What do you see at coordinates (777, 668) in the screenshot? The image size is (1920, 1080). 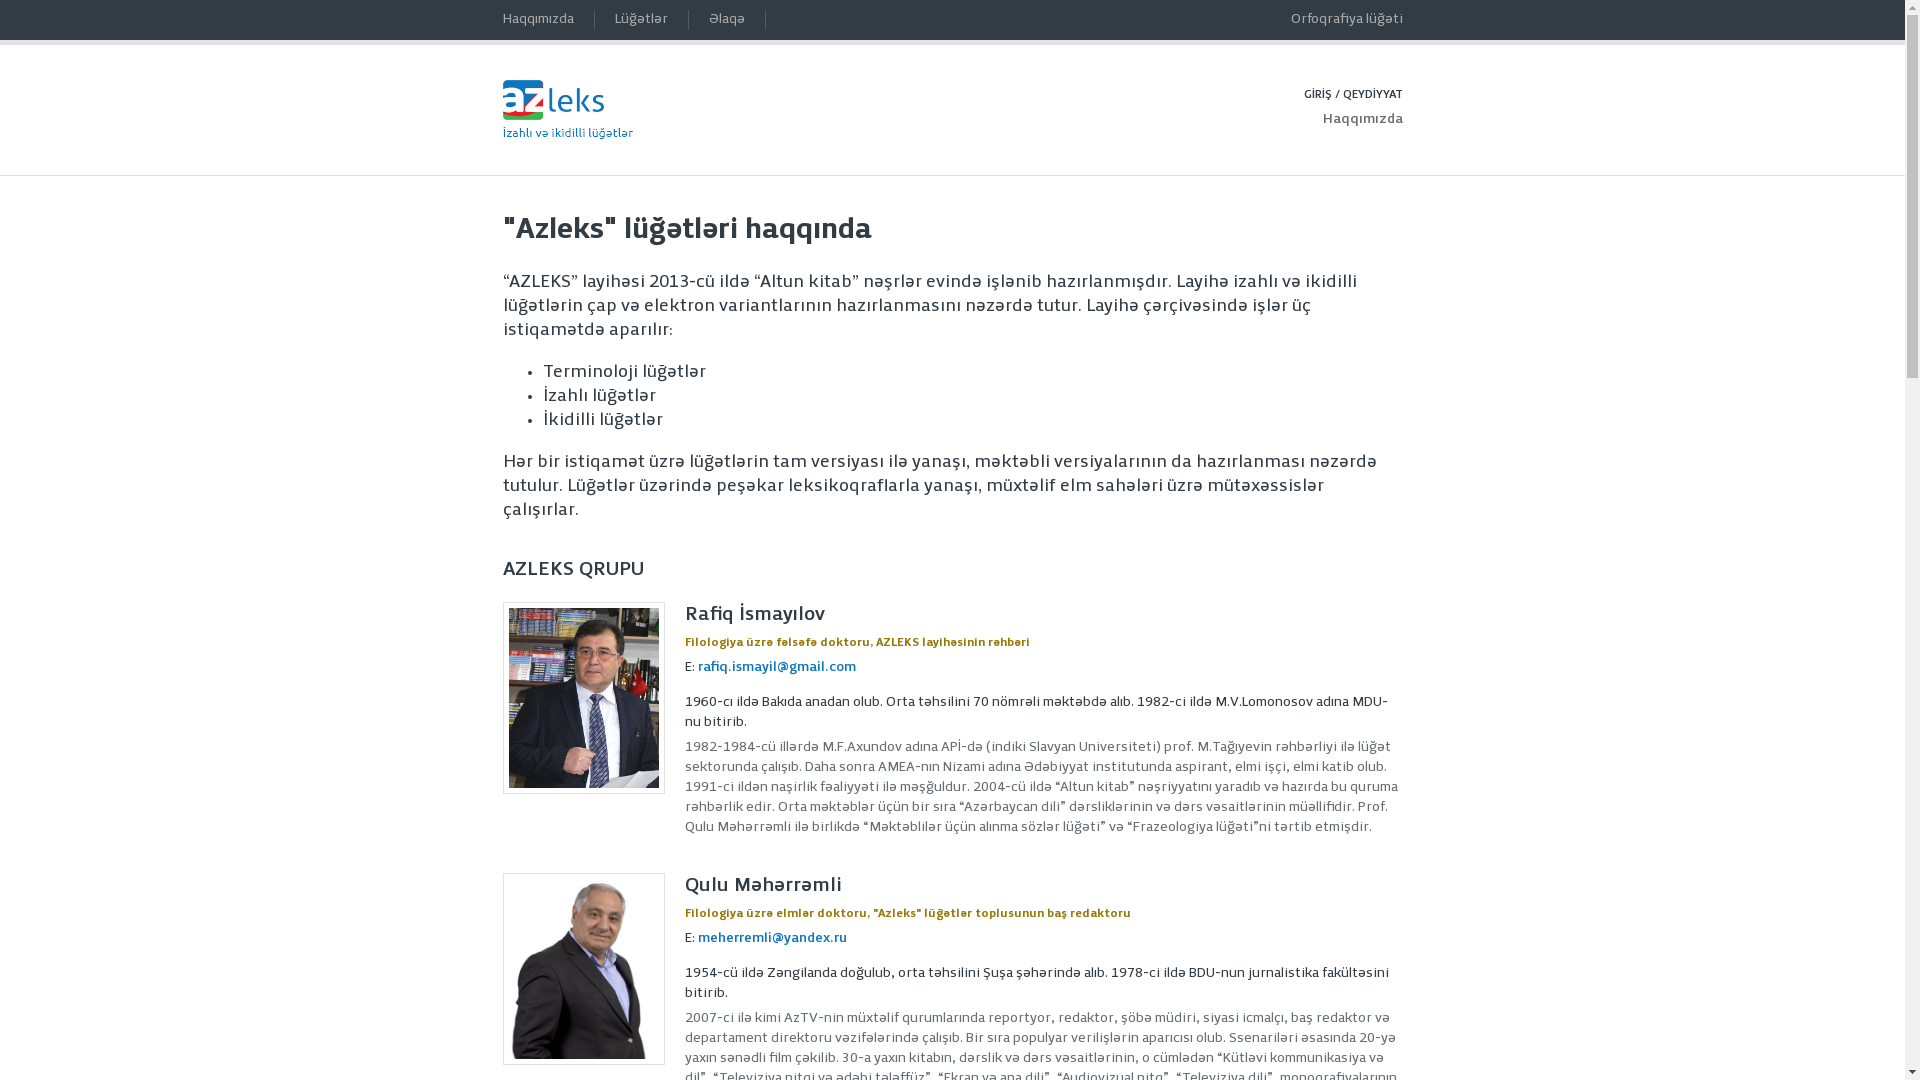 I see `rafiq.ismayil@gmail.com` at bounding box center [777, 668].